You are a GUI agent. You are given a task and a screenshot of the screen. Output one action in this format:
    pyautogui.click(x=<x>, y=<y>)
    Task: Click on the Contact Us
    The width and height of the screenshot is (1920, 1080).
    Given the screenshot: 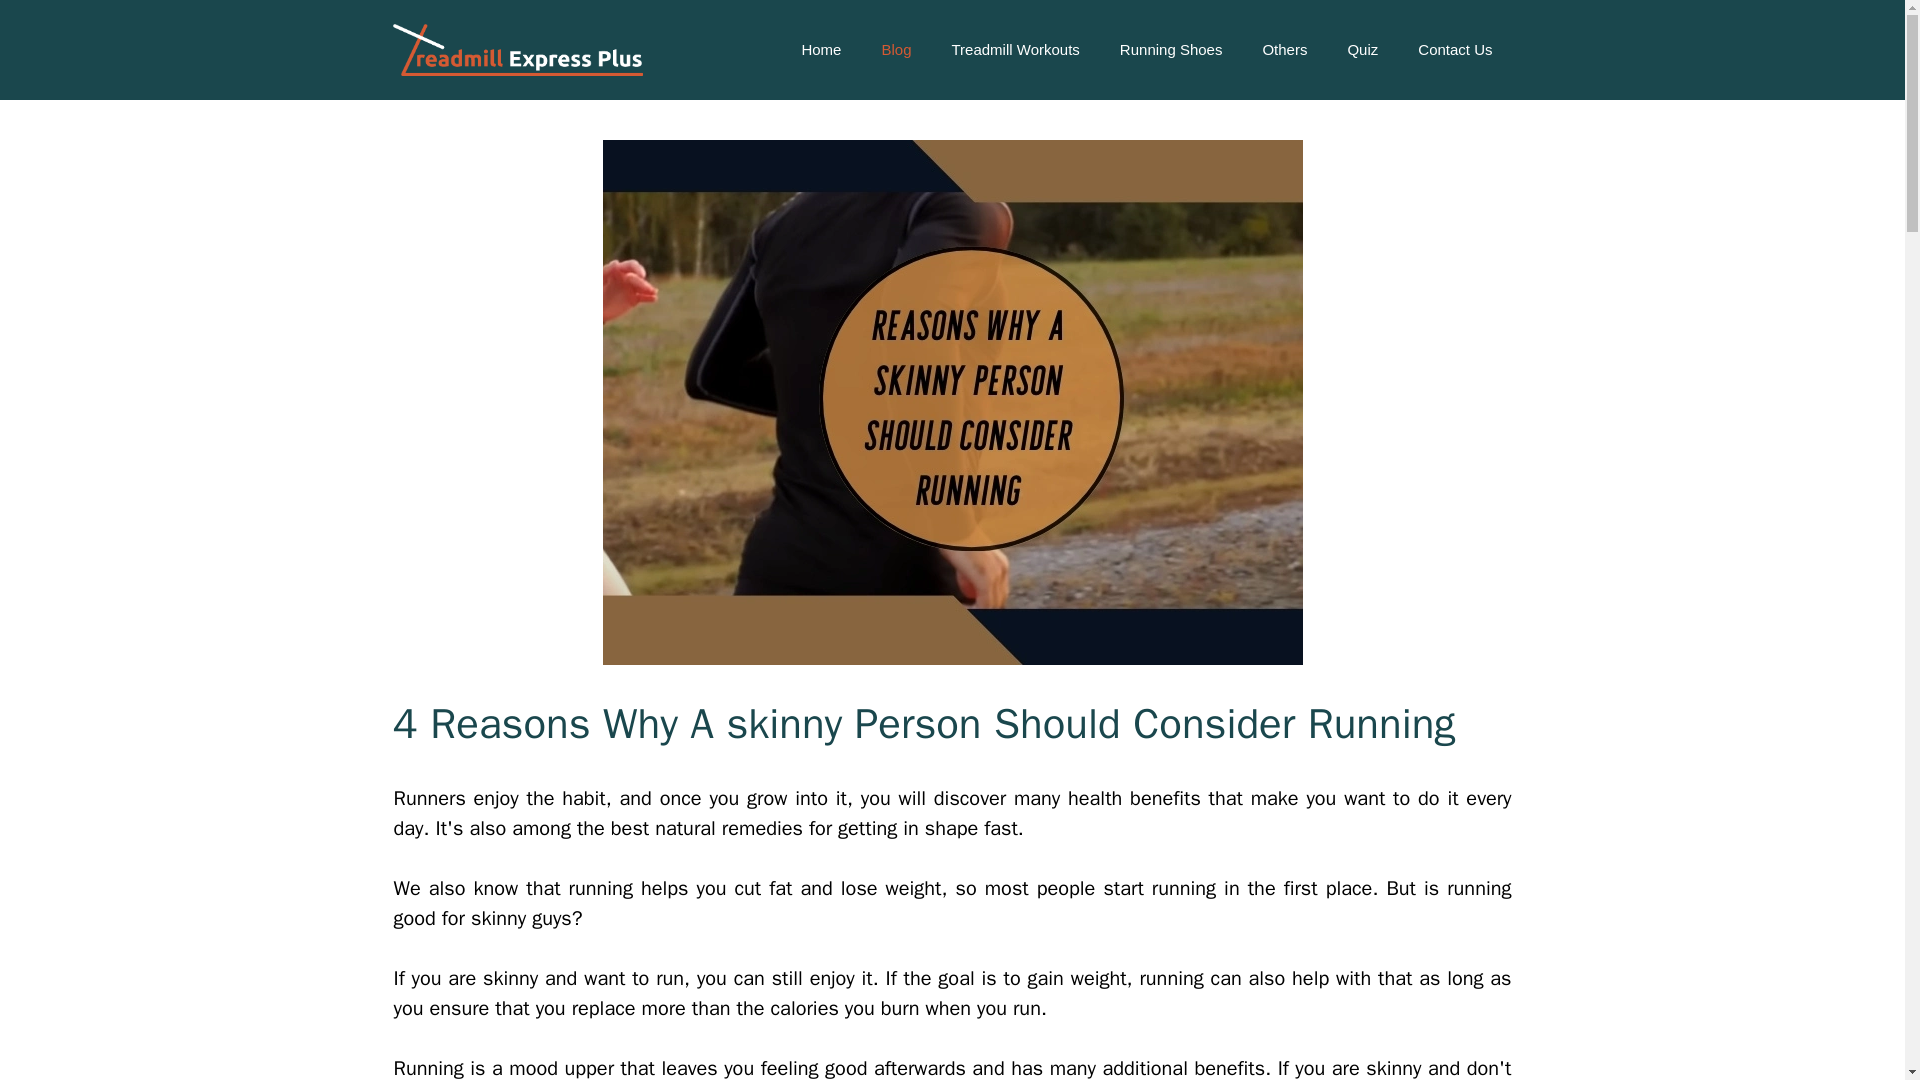 What is the action you would take?
    pyautogui.click(x=1454, y=50)
    